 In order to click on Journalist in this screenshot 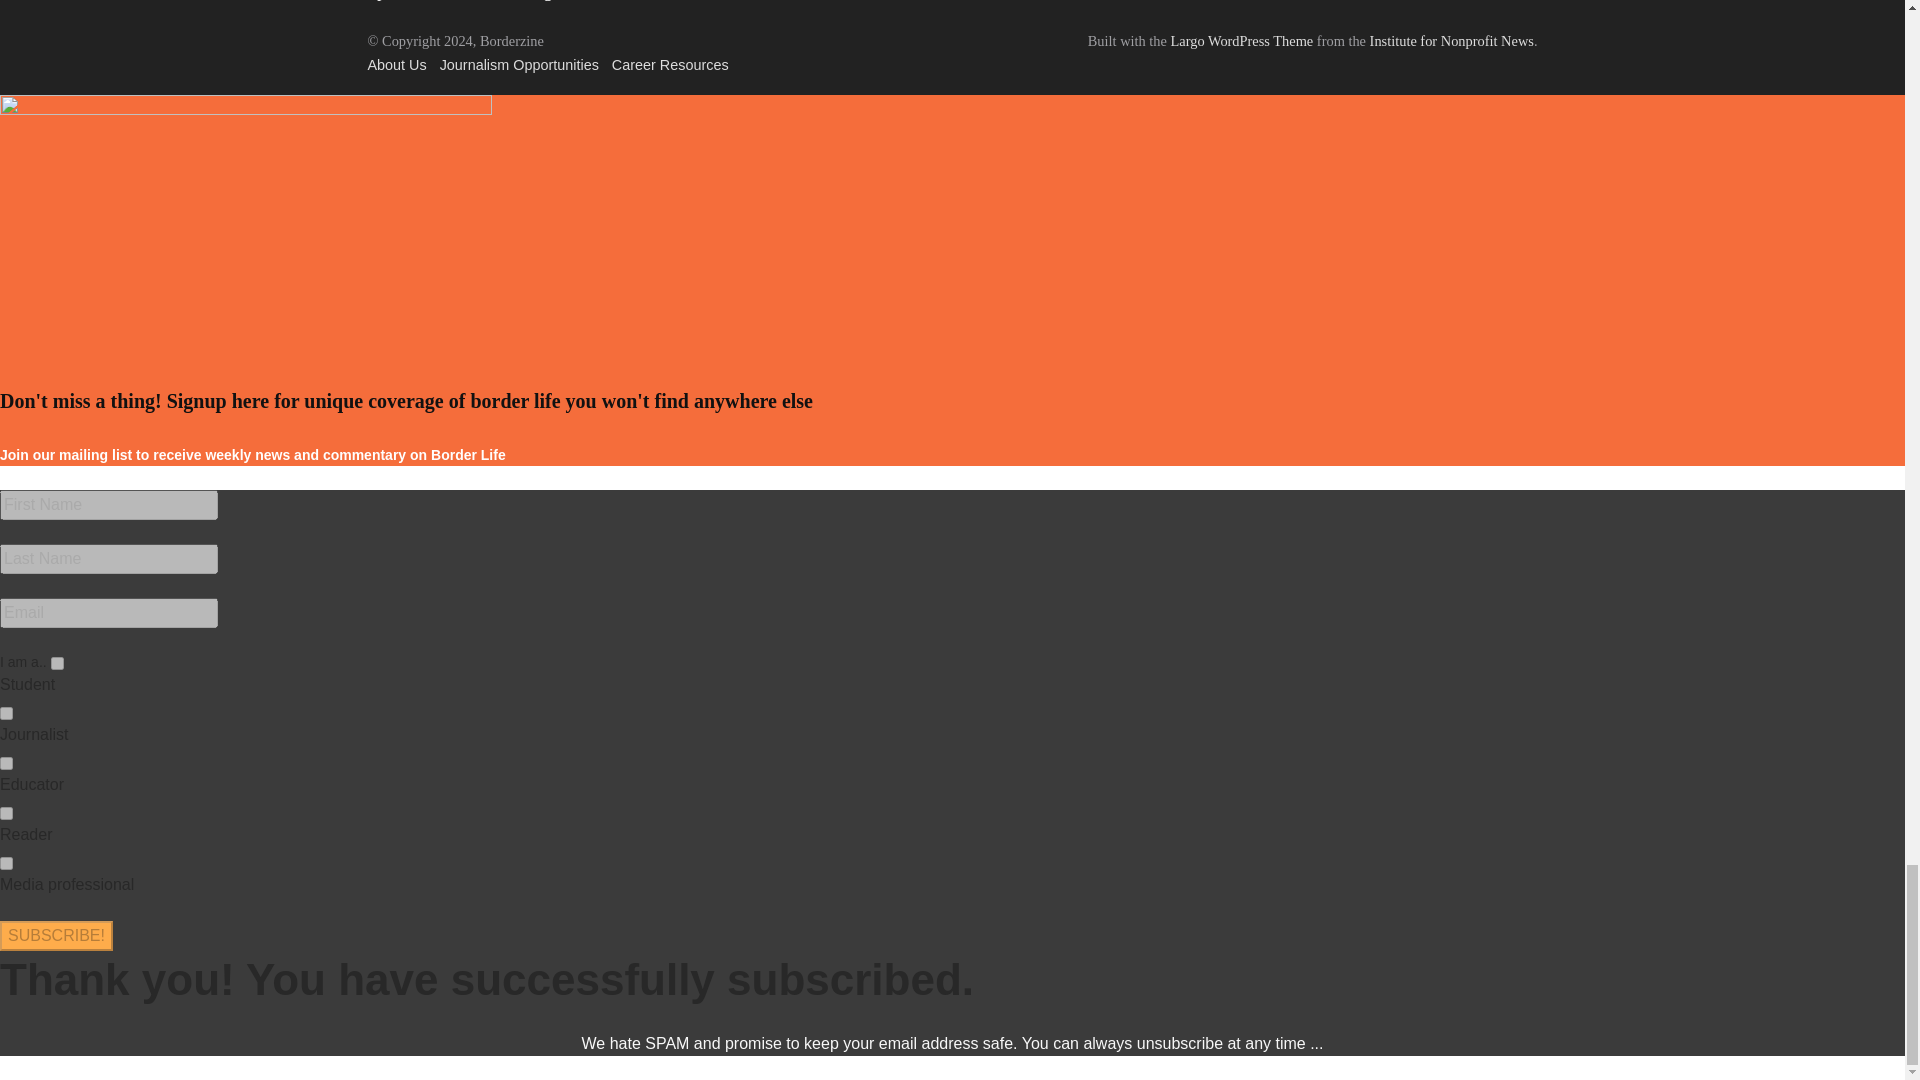, I will do `click(6, 714)`.